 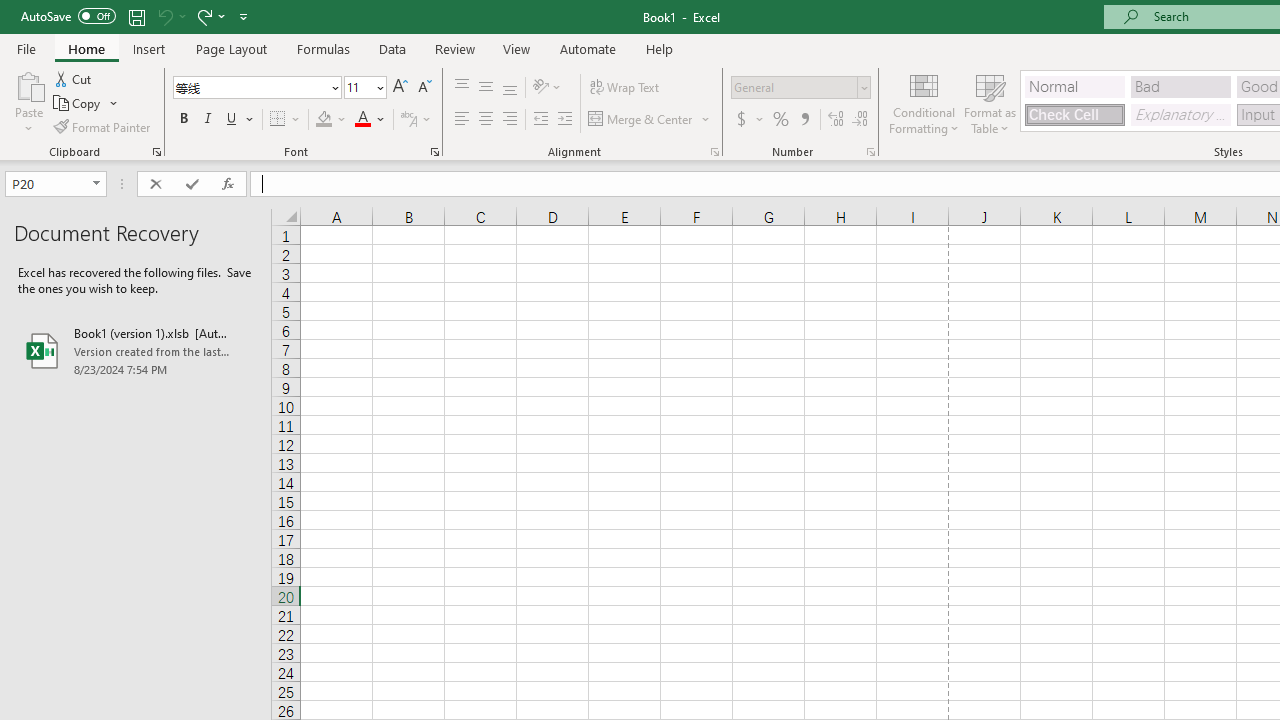 What do you see at coordinates (74, 78) in the screenshot?
I see `Cut` at bounding box center [74, 78].